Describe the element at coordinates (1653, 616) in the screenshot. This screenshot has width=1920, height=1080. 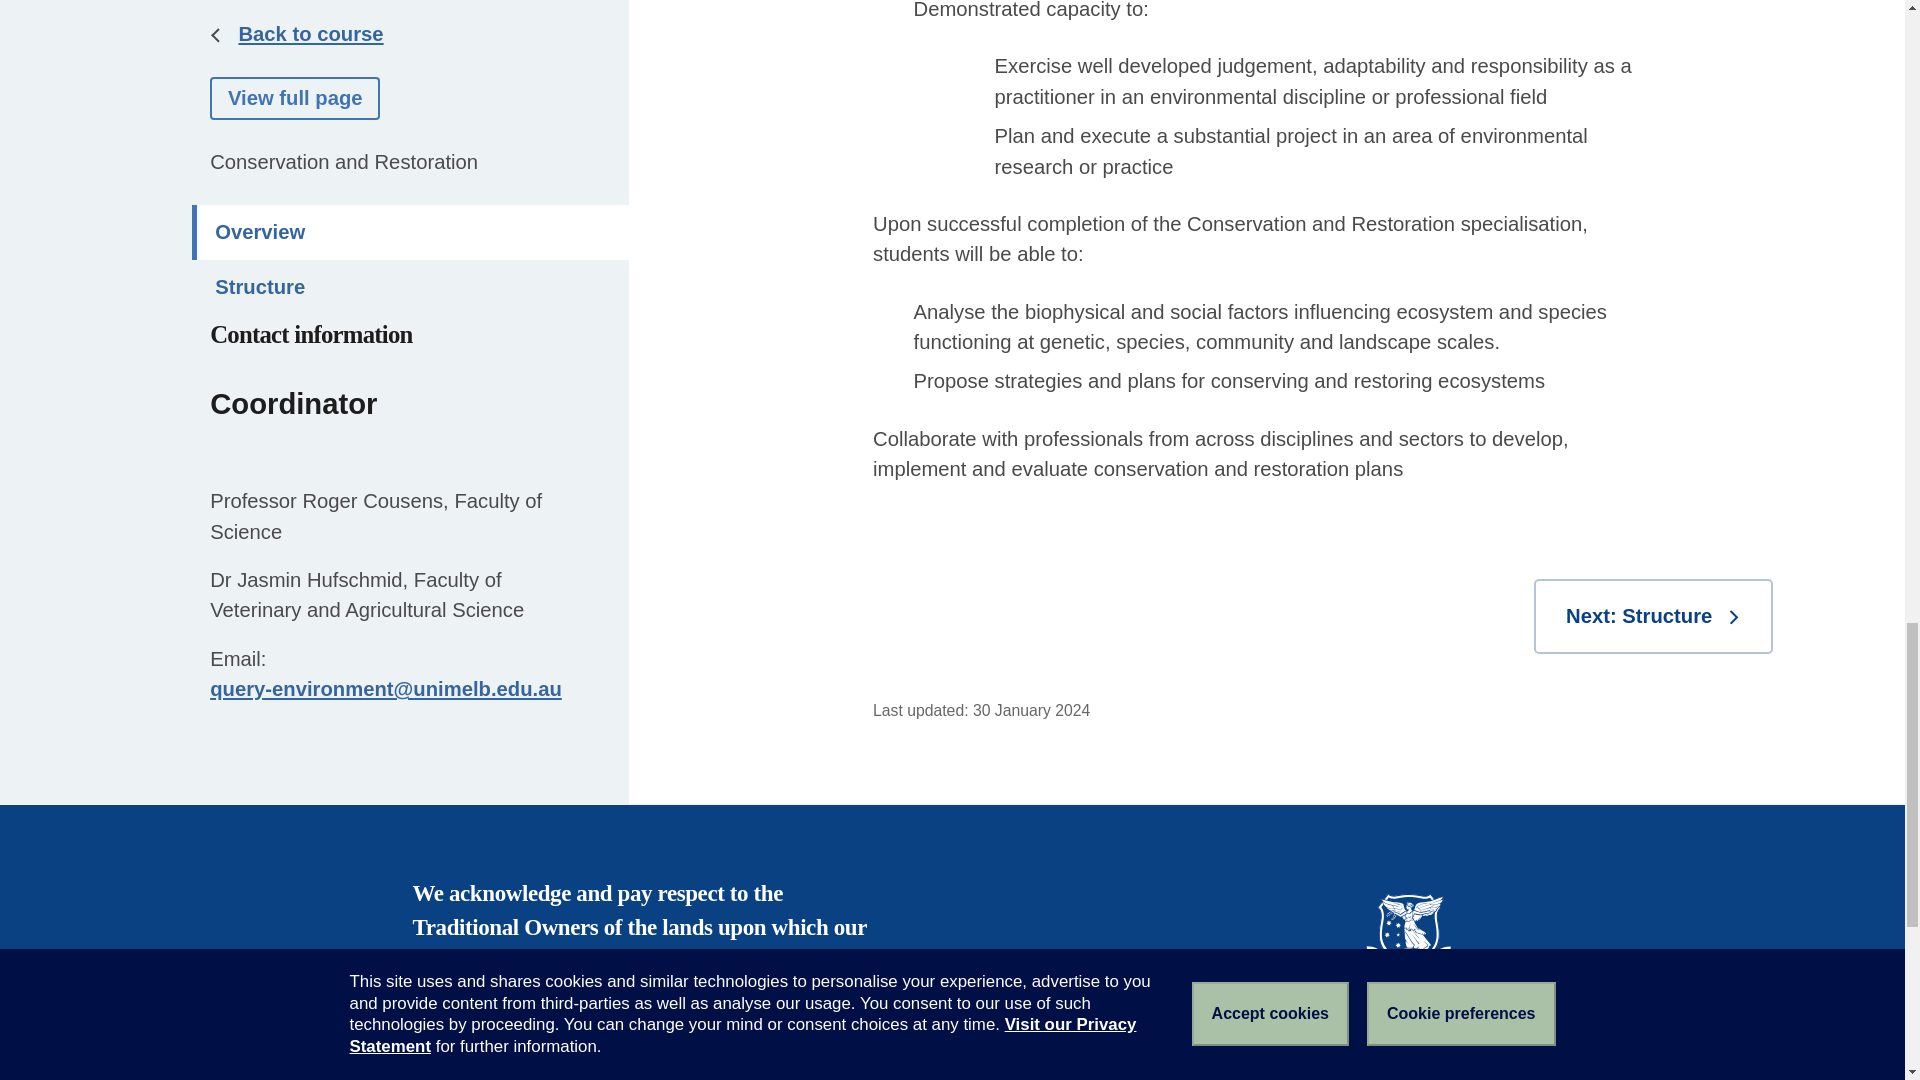
I see `Next: Structure` at that location.